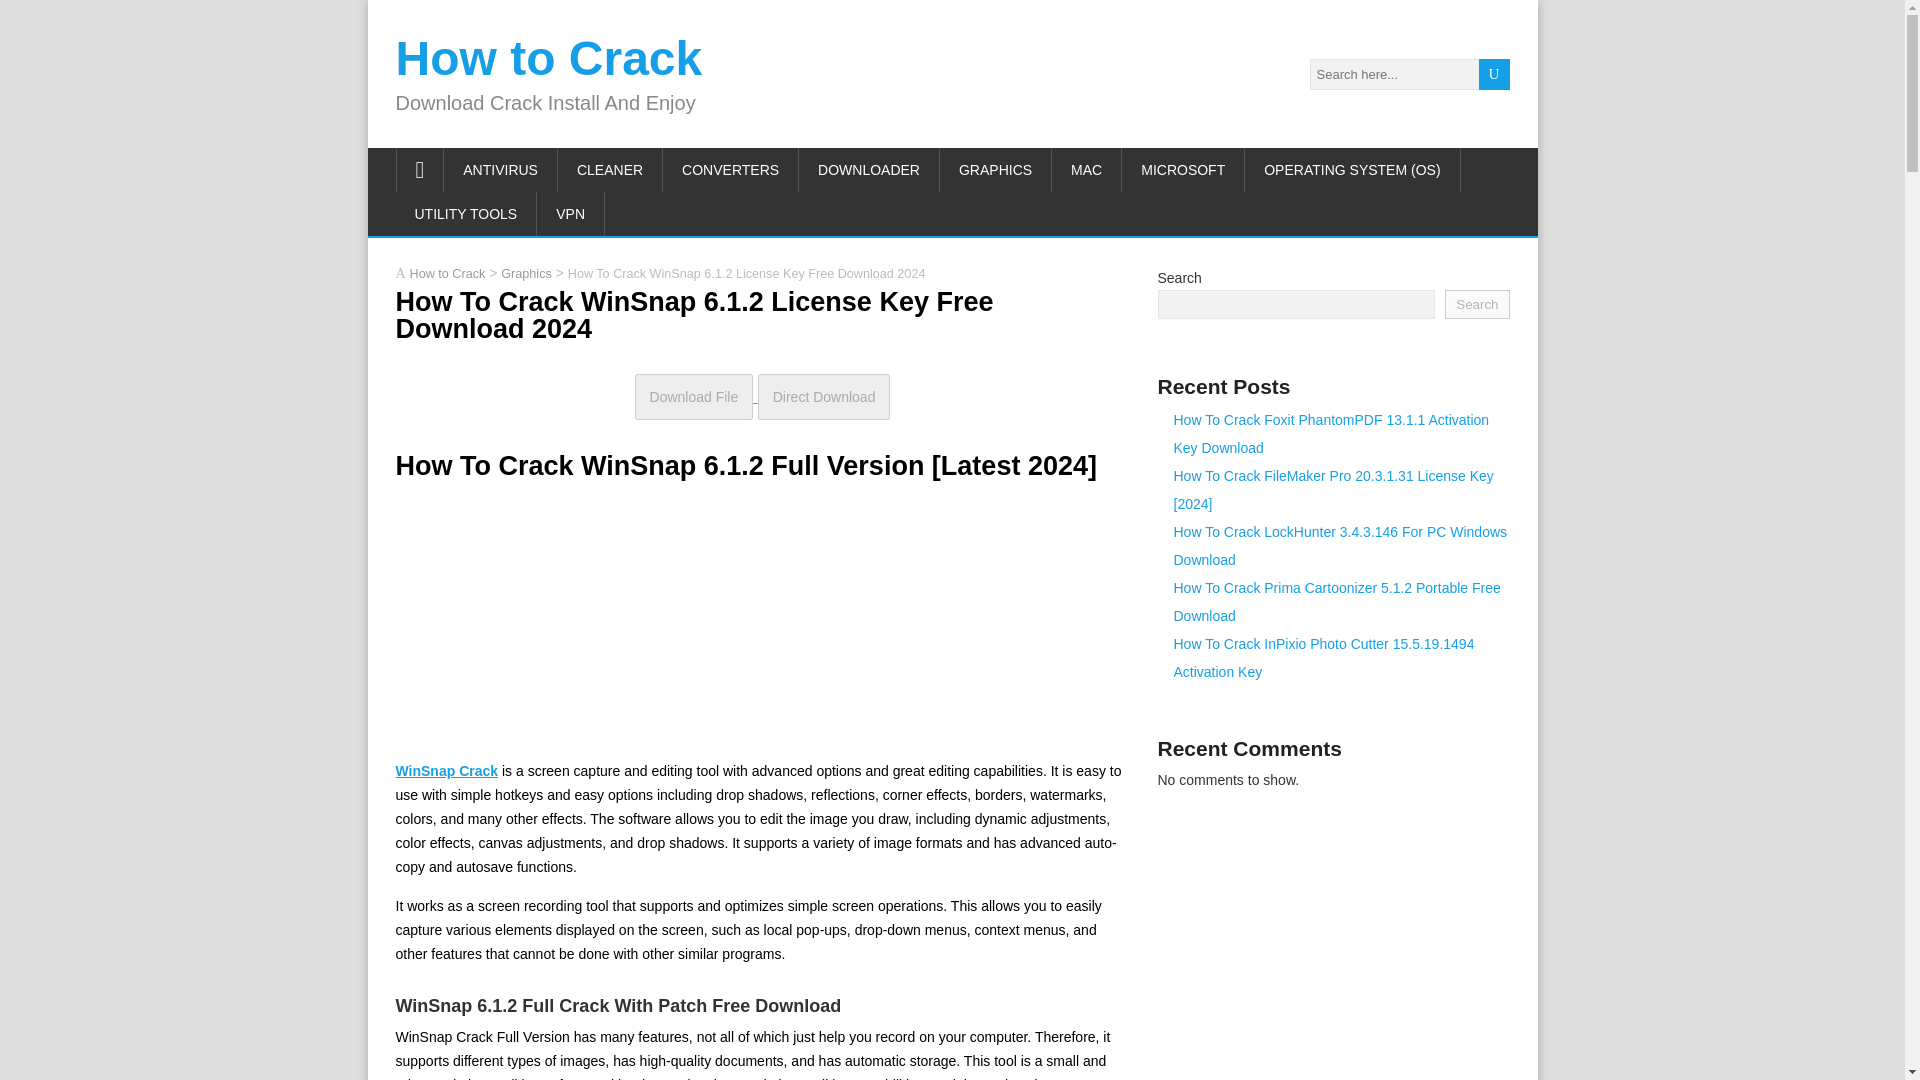 This screenshot has height=1080, width=1920. Describe the element at coordinates (762, 396) in the screenshot. I see `Download File Direct Download` at that location.